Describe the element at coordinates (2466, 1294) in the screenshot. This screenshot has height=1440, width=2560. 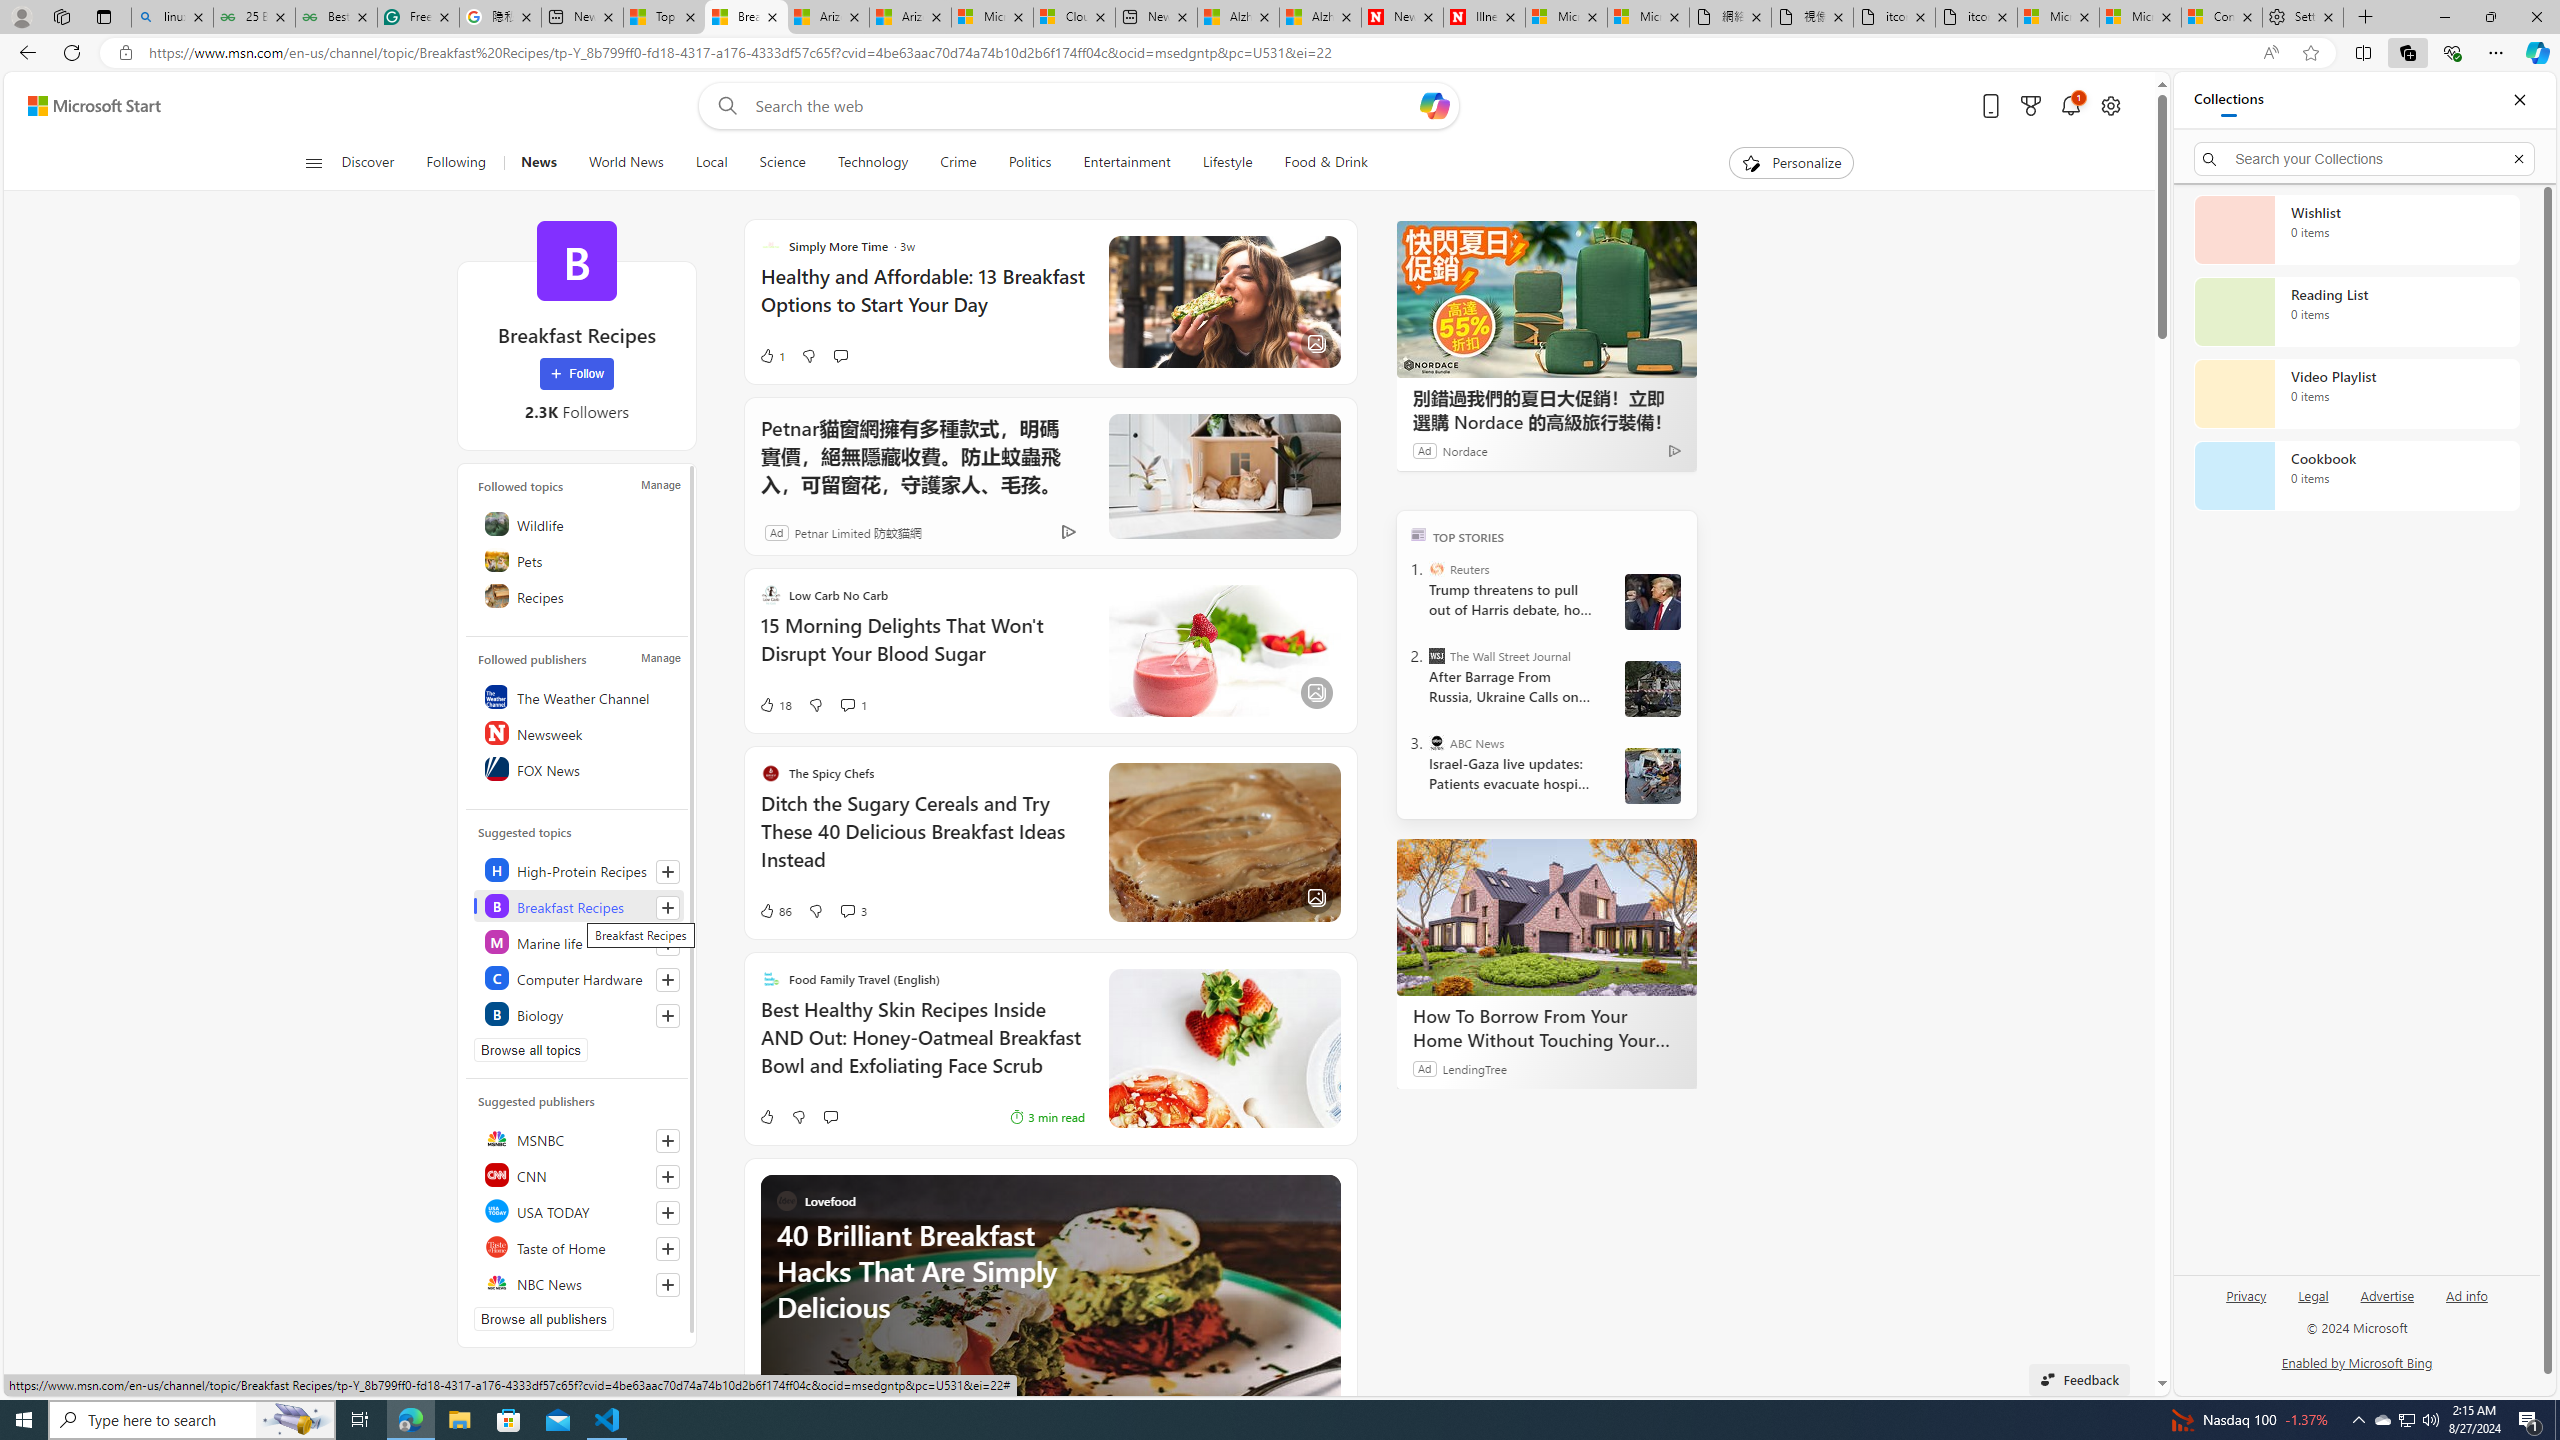
I see `Ad info` at that location.